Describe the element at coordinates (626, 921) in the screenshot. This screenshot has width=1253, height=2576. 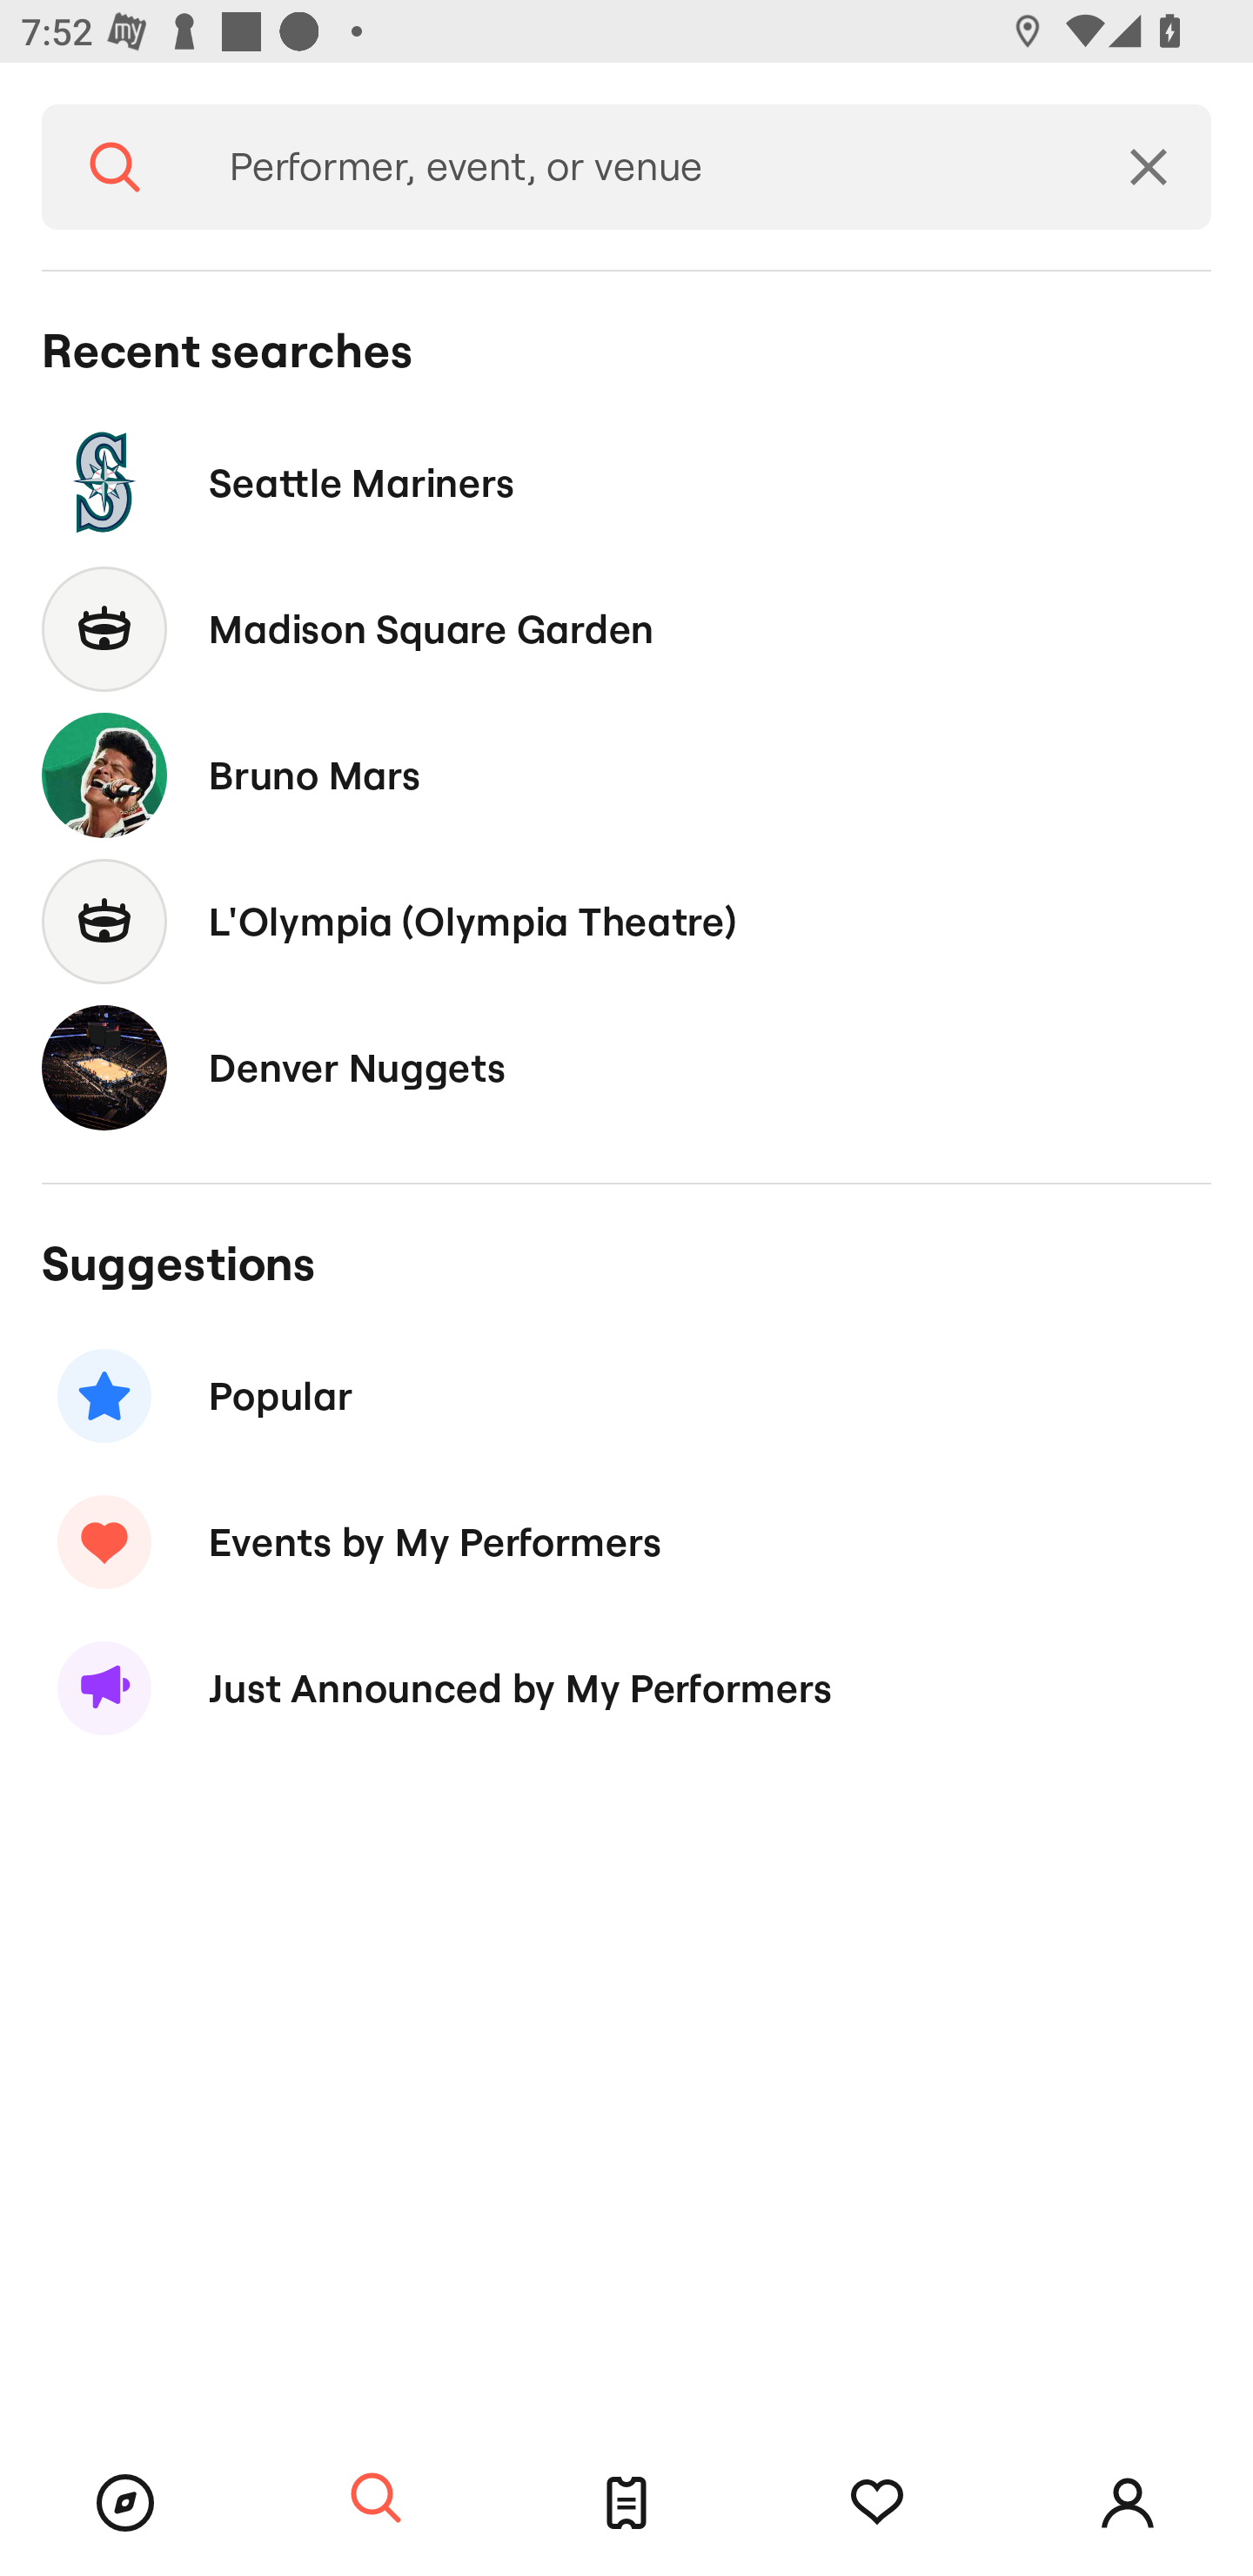
I see `L'Olympia (Olympia Theatre)` at that location.